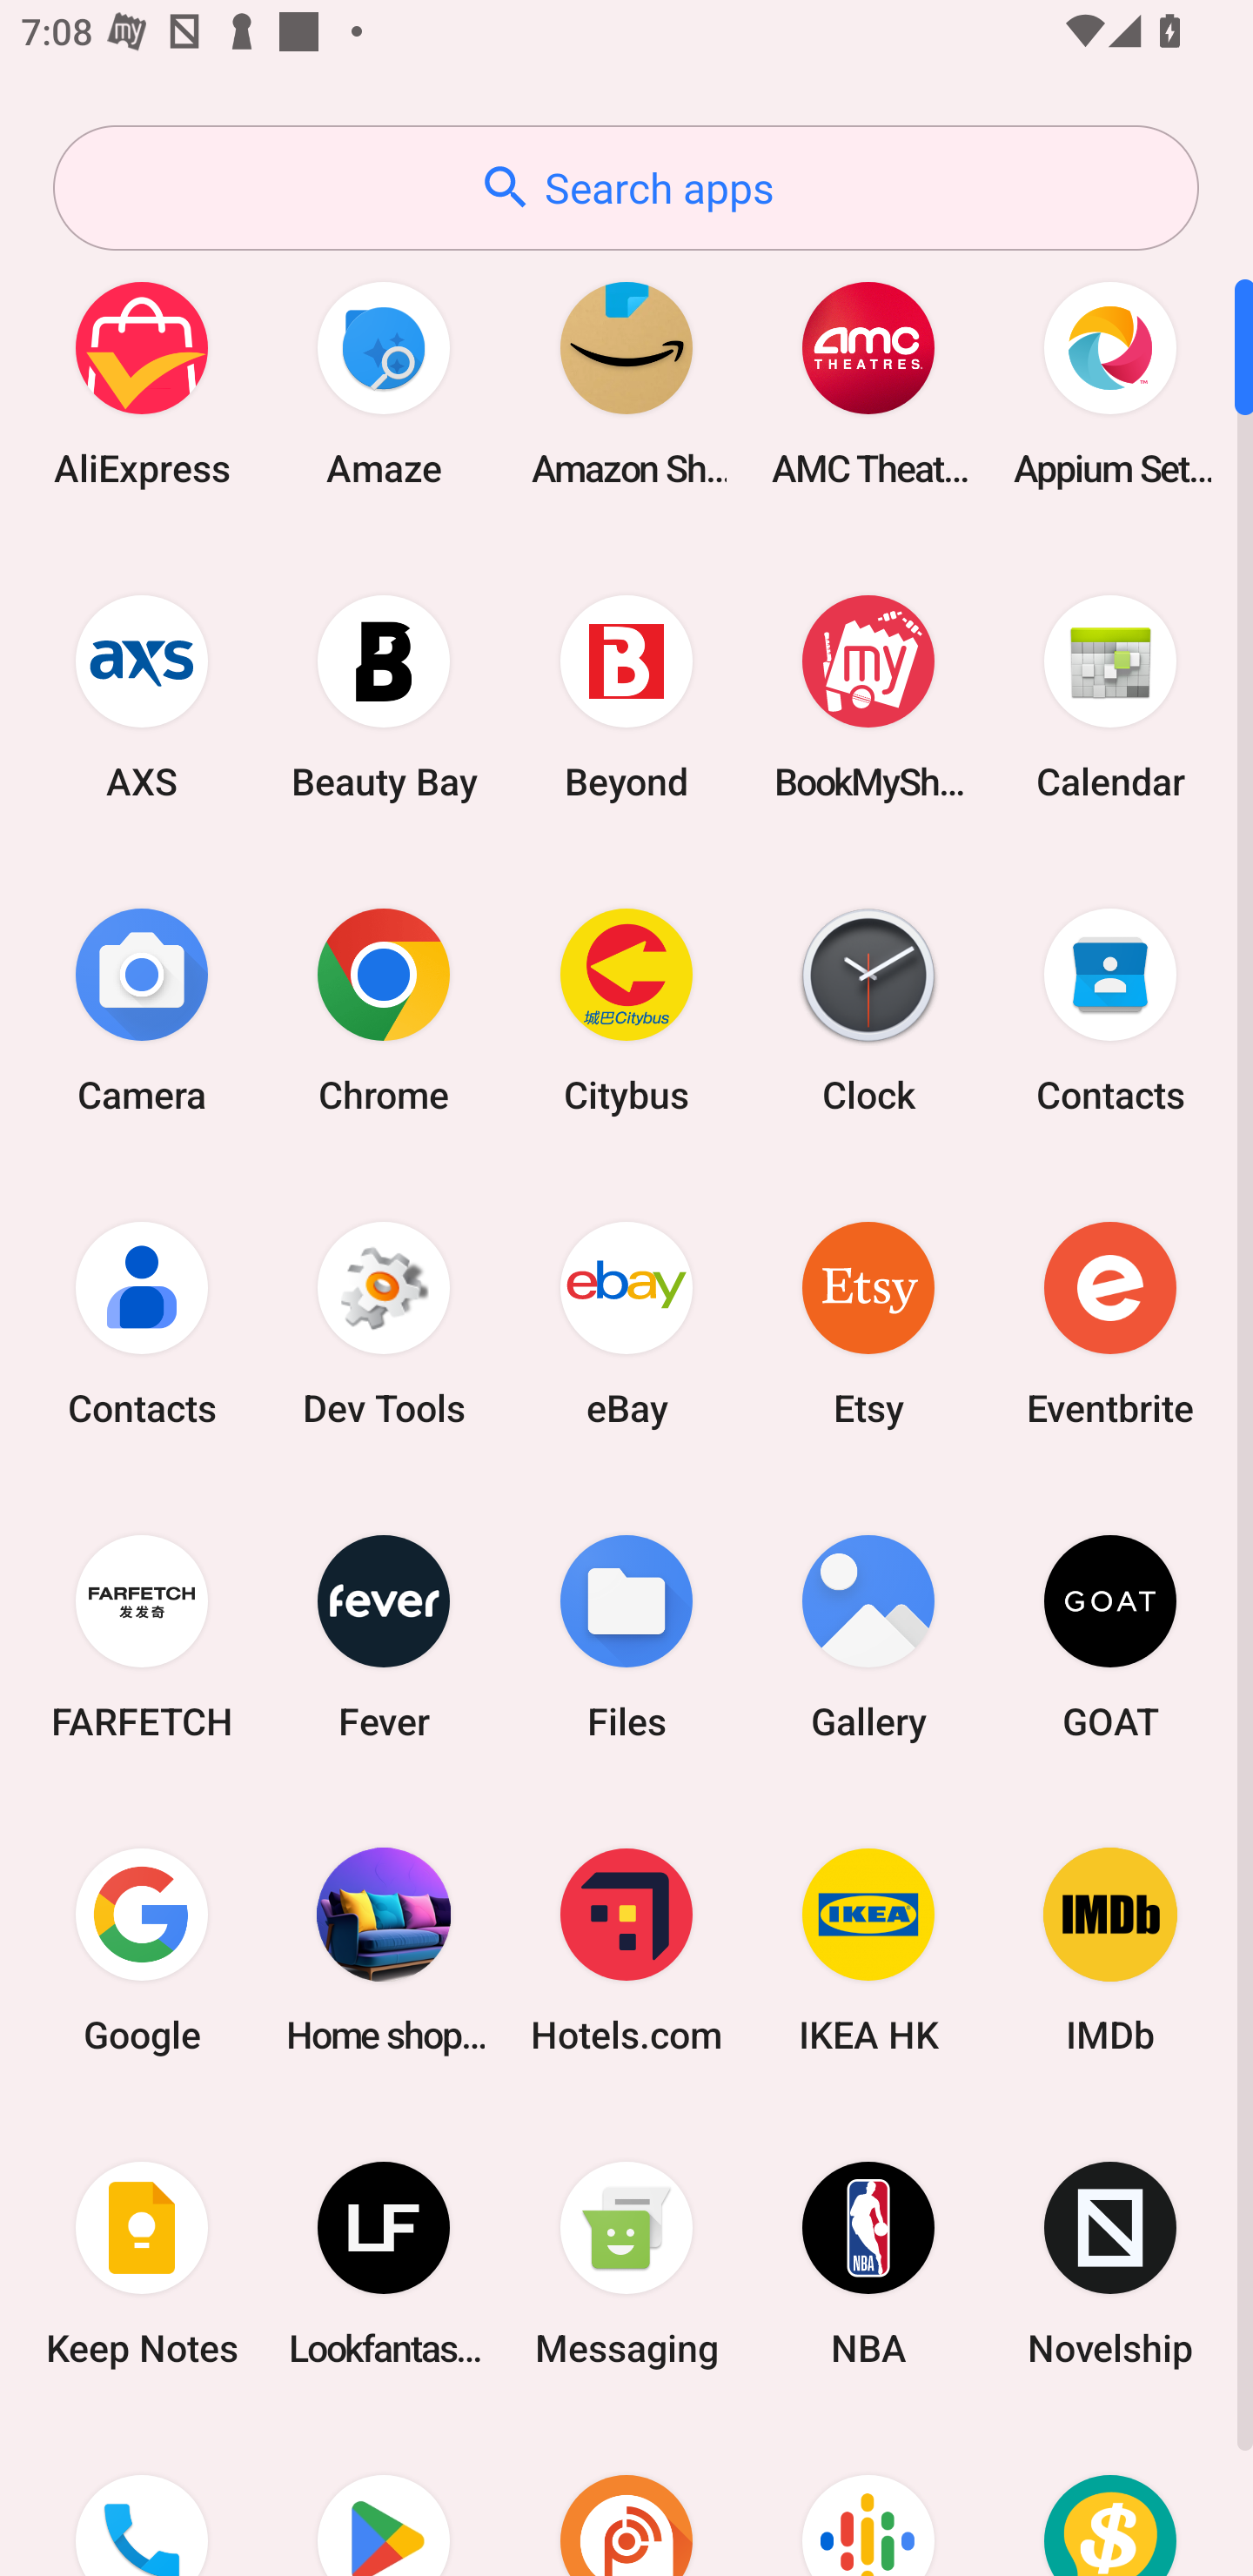 Image resolution: width=1253 pixels, height=2576 pixels. Describe the element at coordinates (868, 2264) in the screenshot. I see `NBA` at that location.